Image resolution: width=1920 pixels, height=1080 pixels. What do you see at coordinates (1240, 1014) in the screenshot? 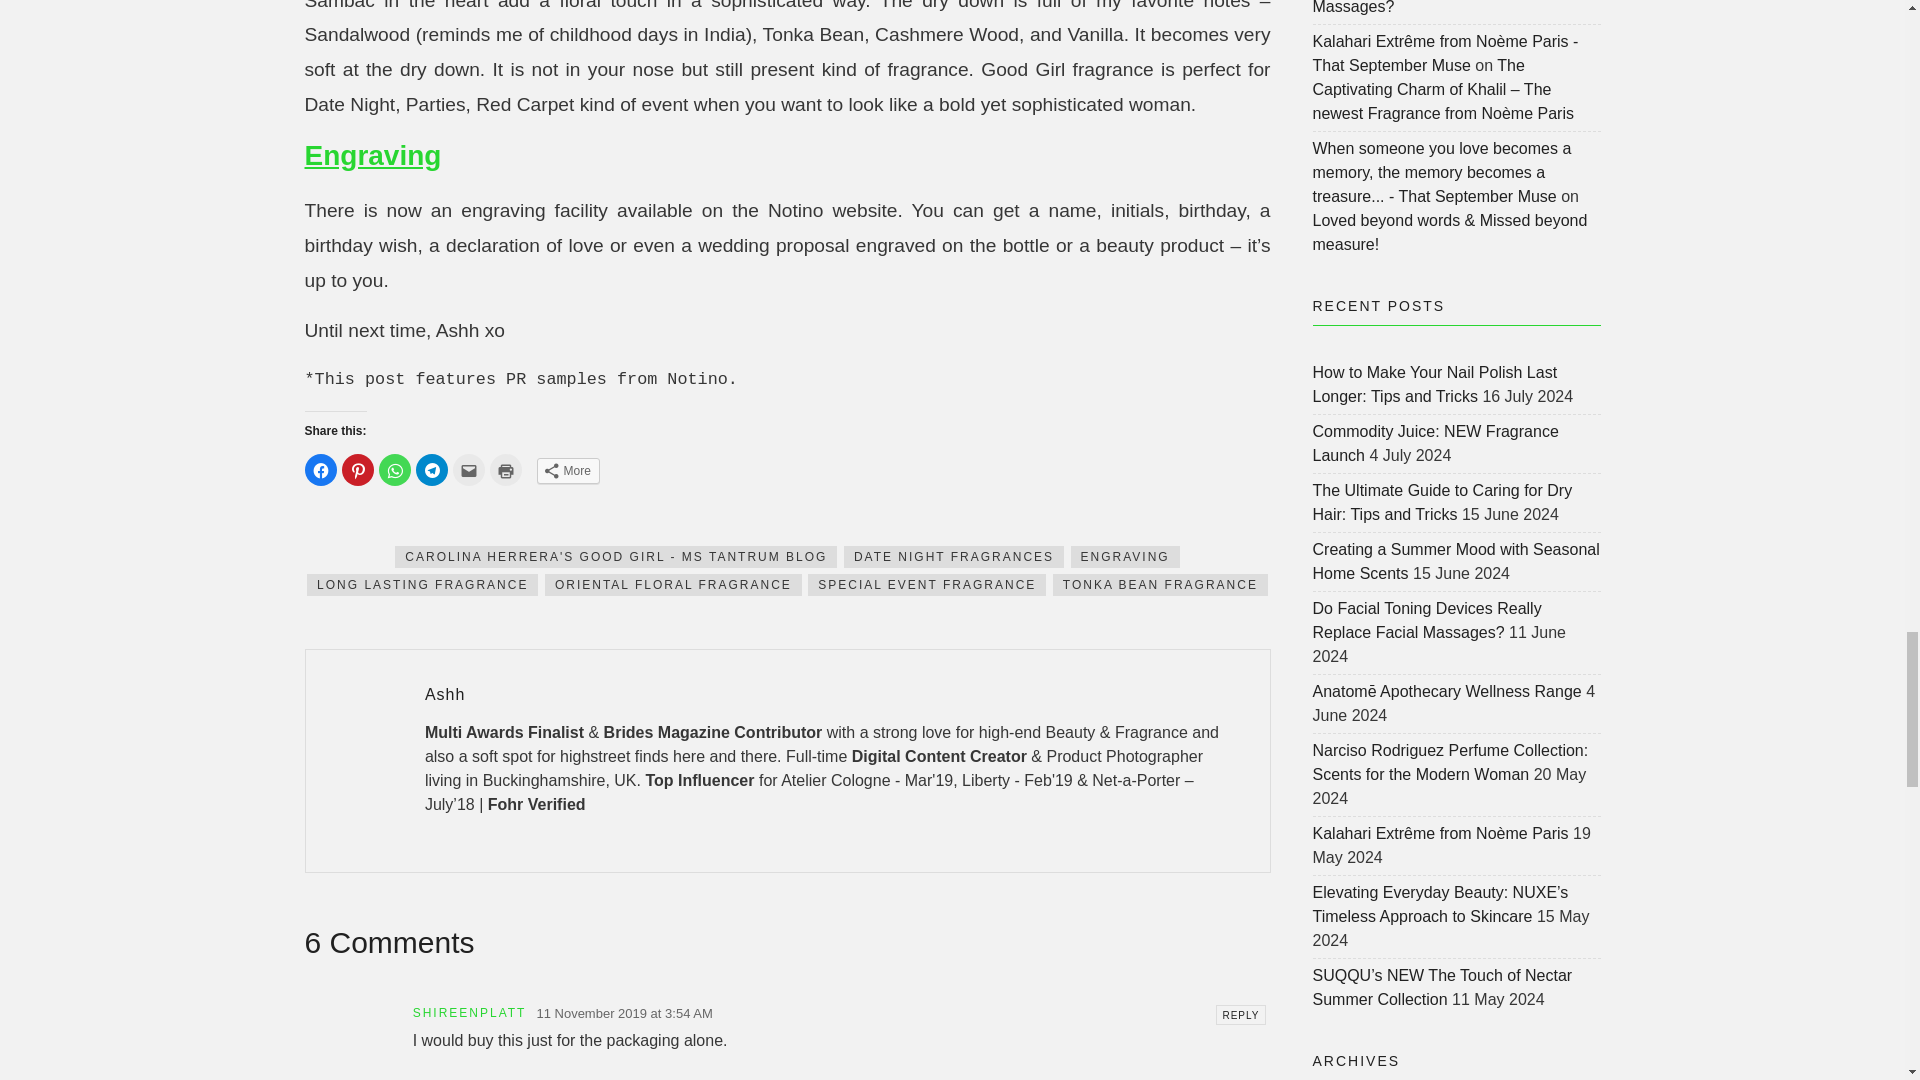
I see `REPLY` at bounding box center [1240, 1014].